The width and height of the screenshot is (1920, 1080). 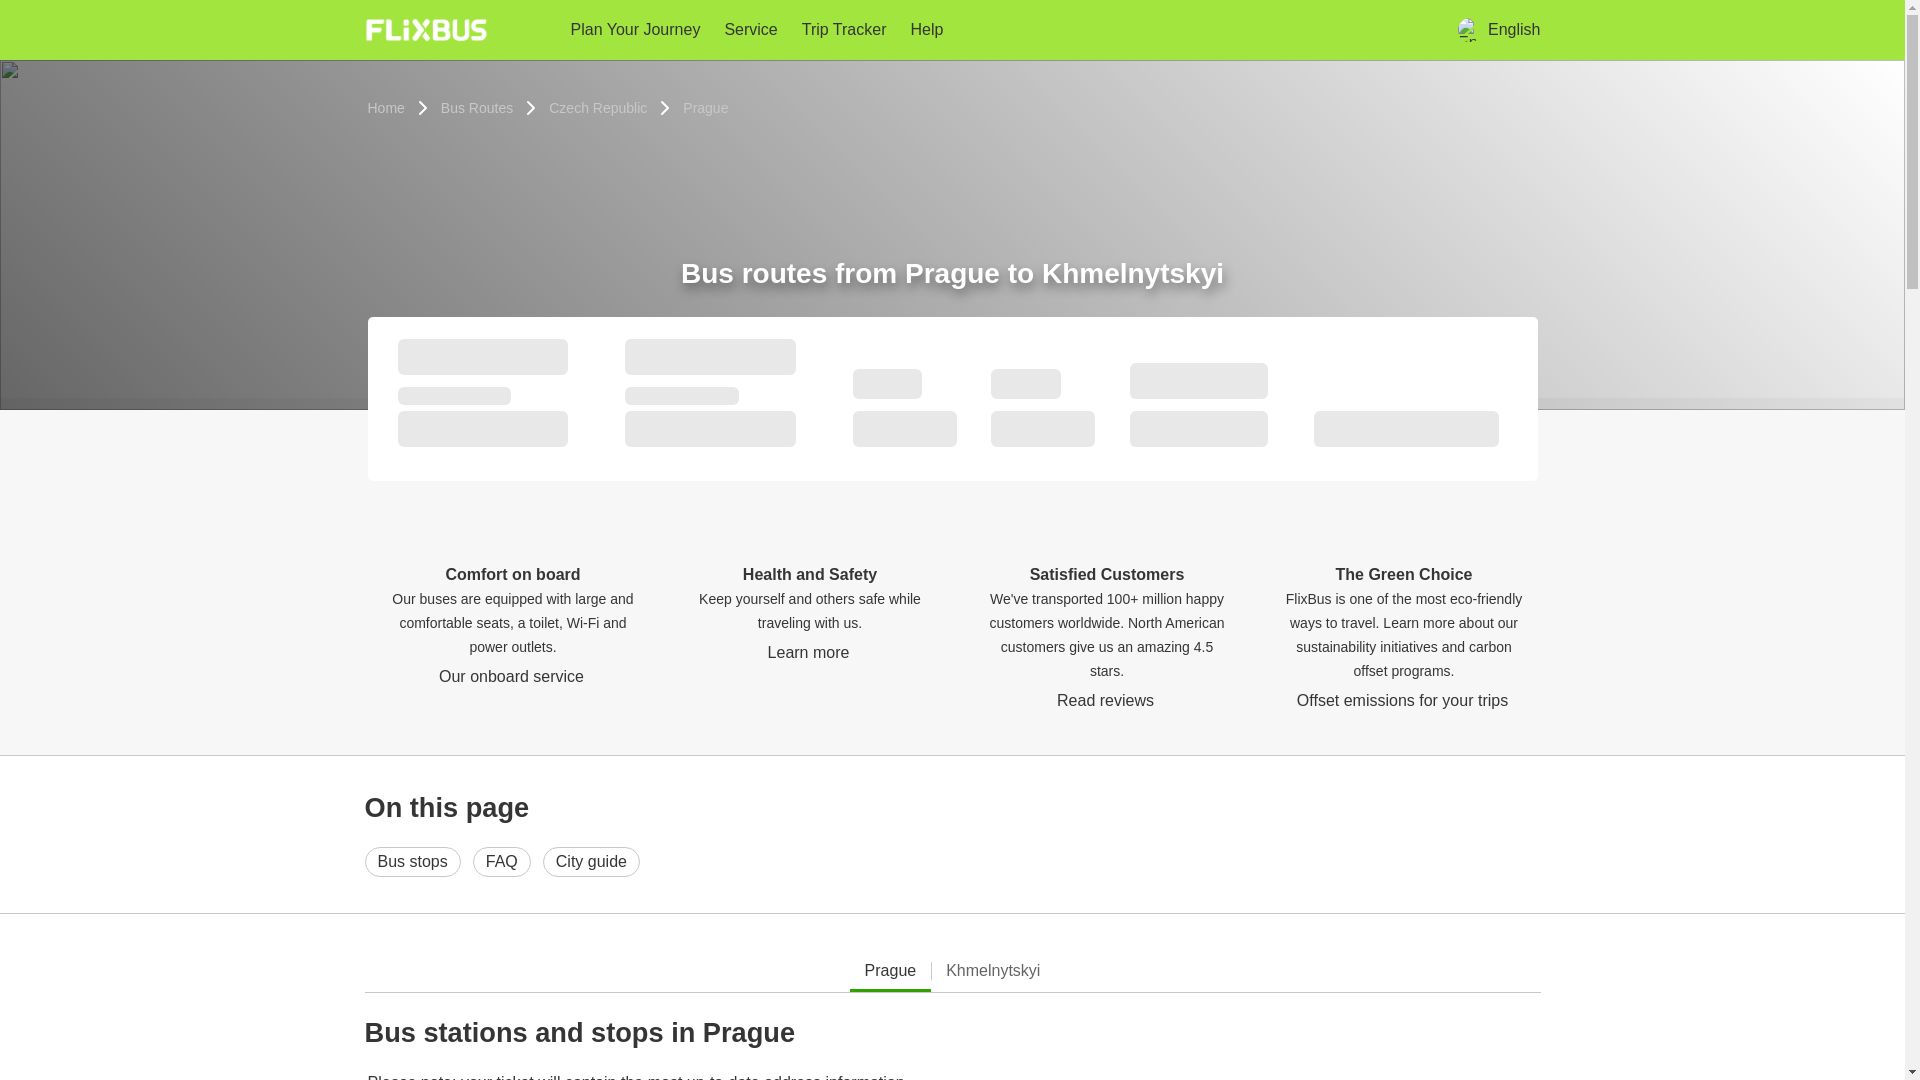 I want to click on Khmelnytskyi, so click(x=992, y=970).